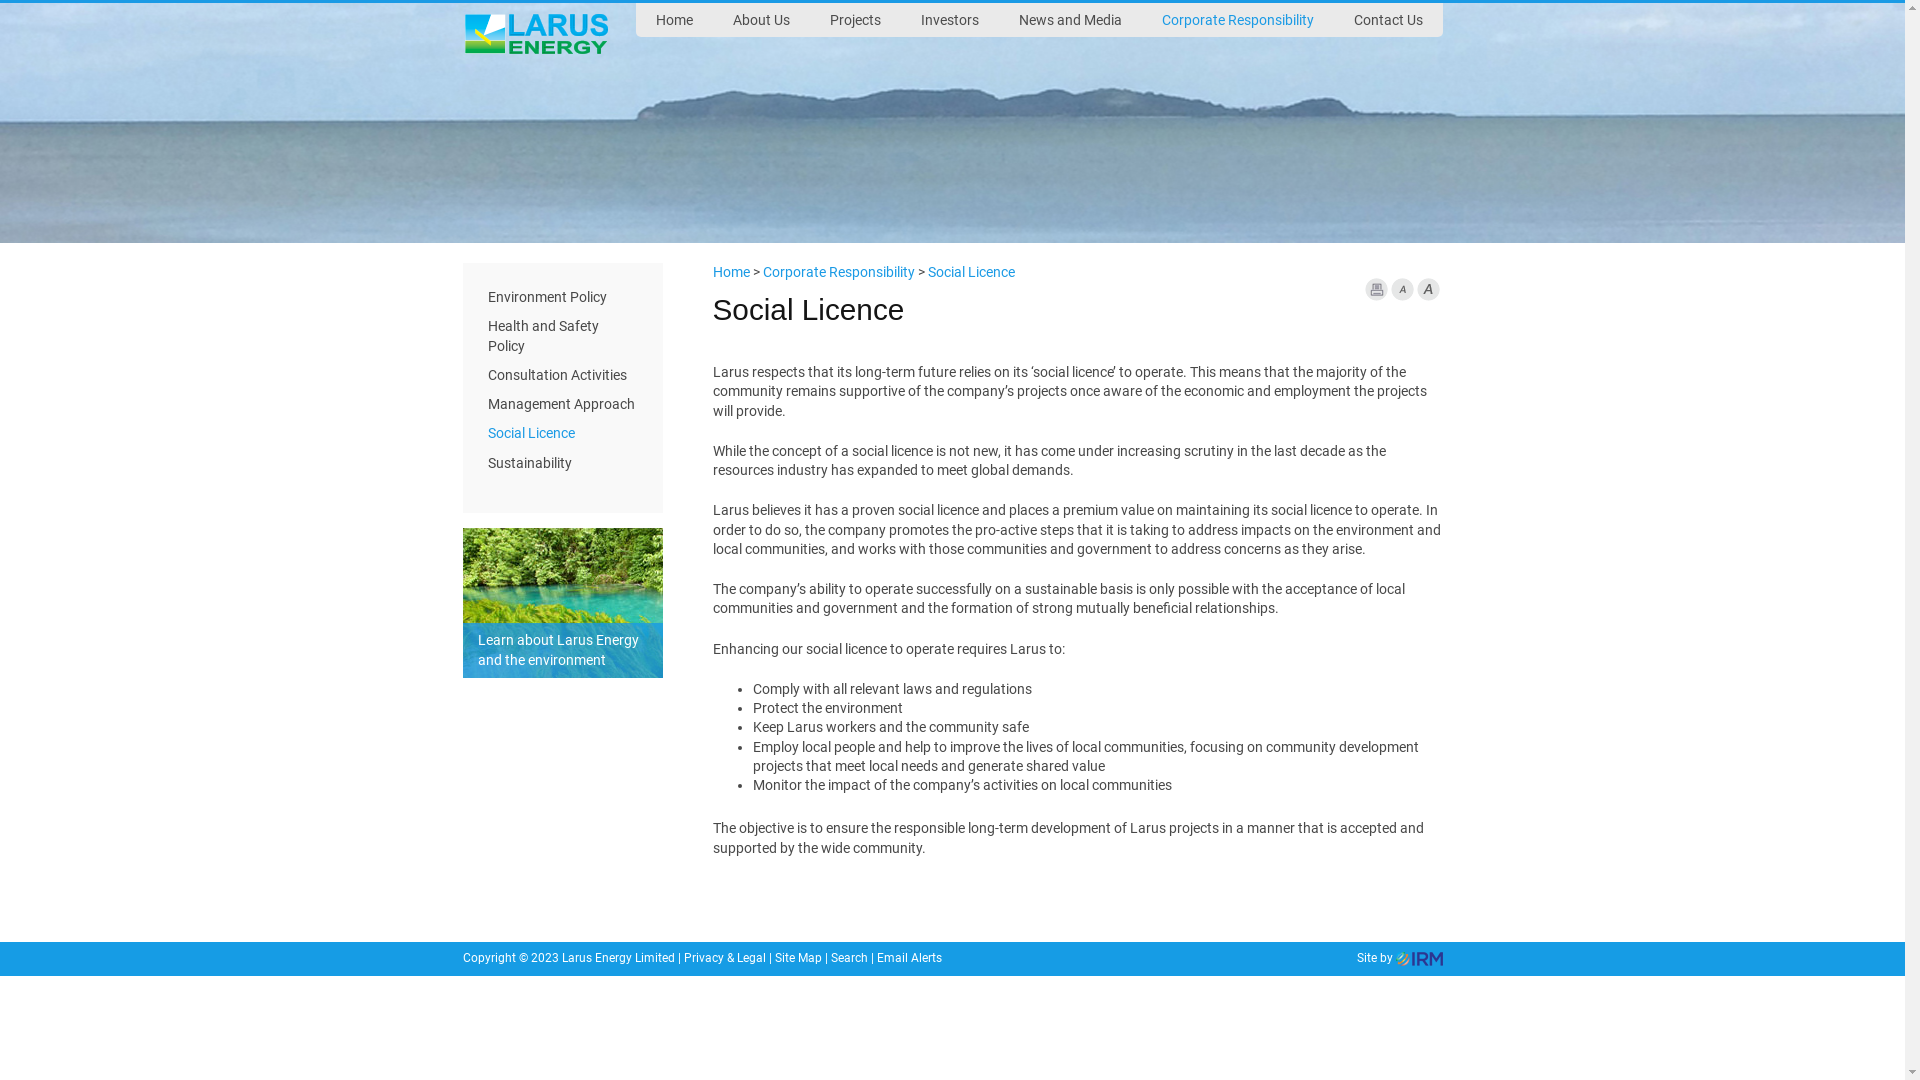 The width and height of the screenshot is (1920, 1080). Describe the element at coordinates (562, 404) in the screenshot. I see `Management Approach` at that location.